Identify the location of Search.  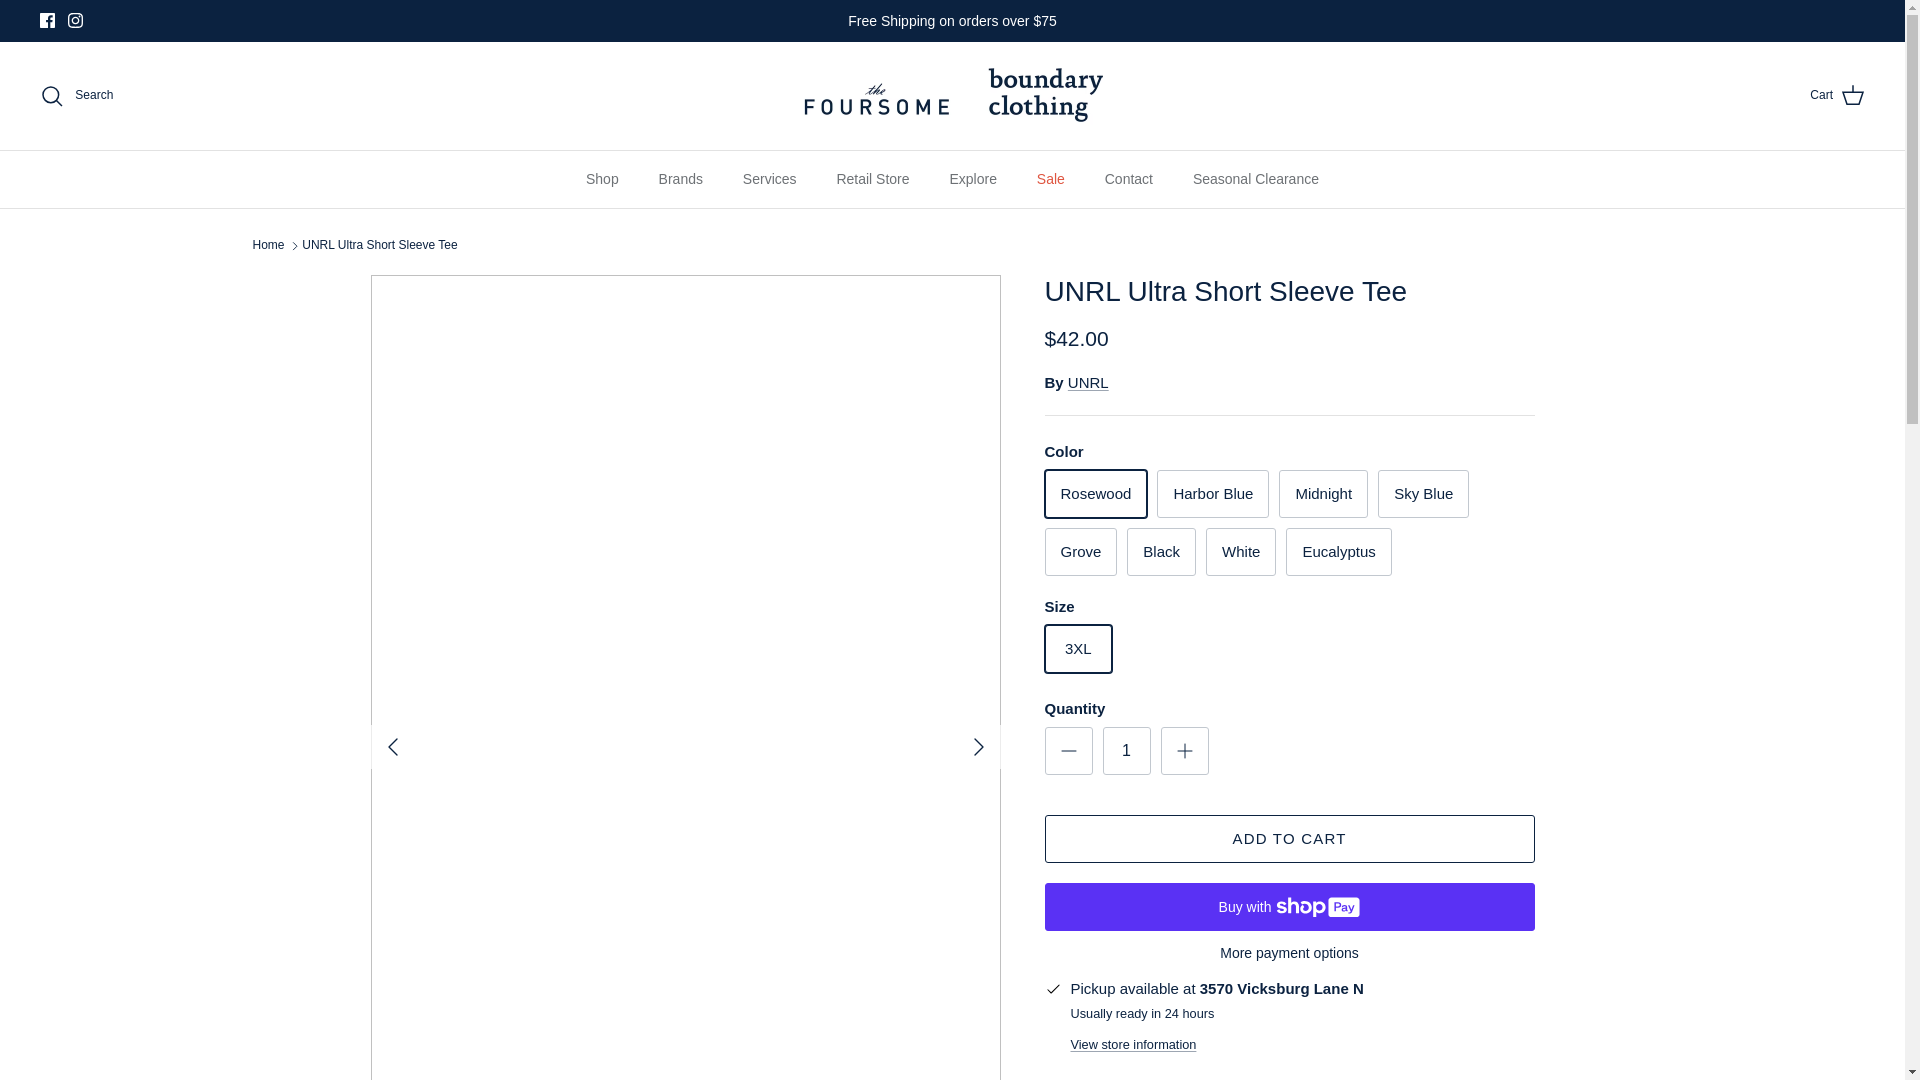
(76, 96).